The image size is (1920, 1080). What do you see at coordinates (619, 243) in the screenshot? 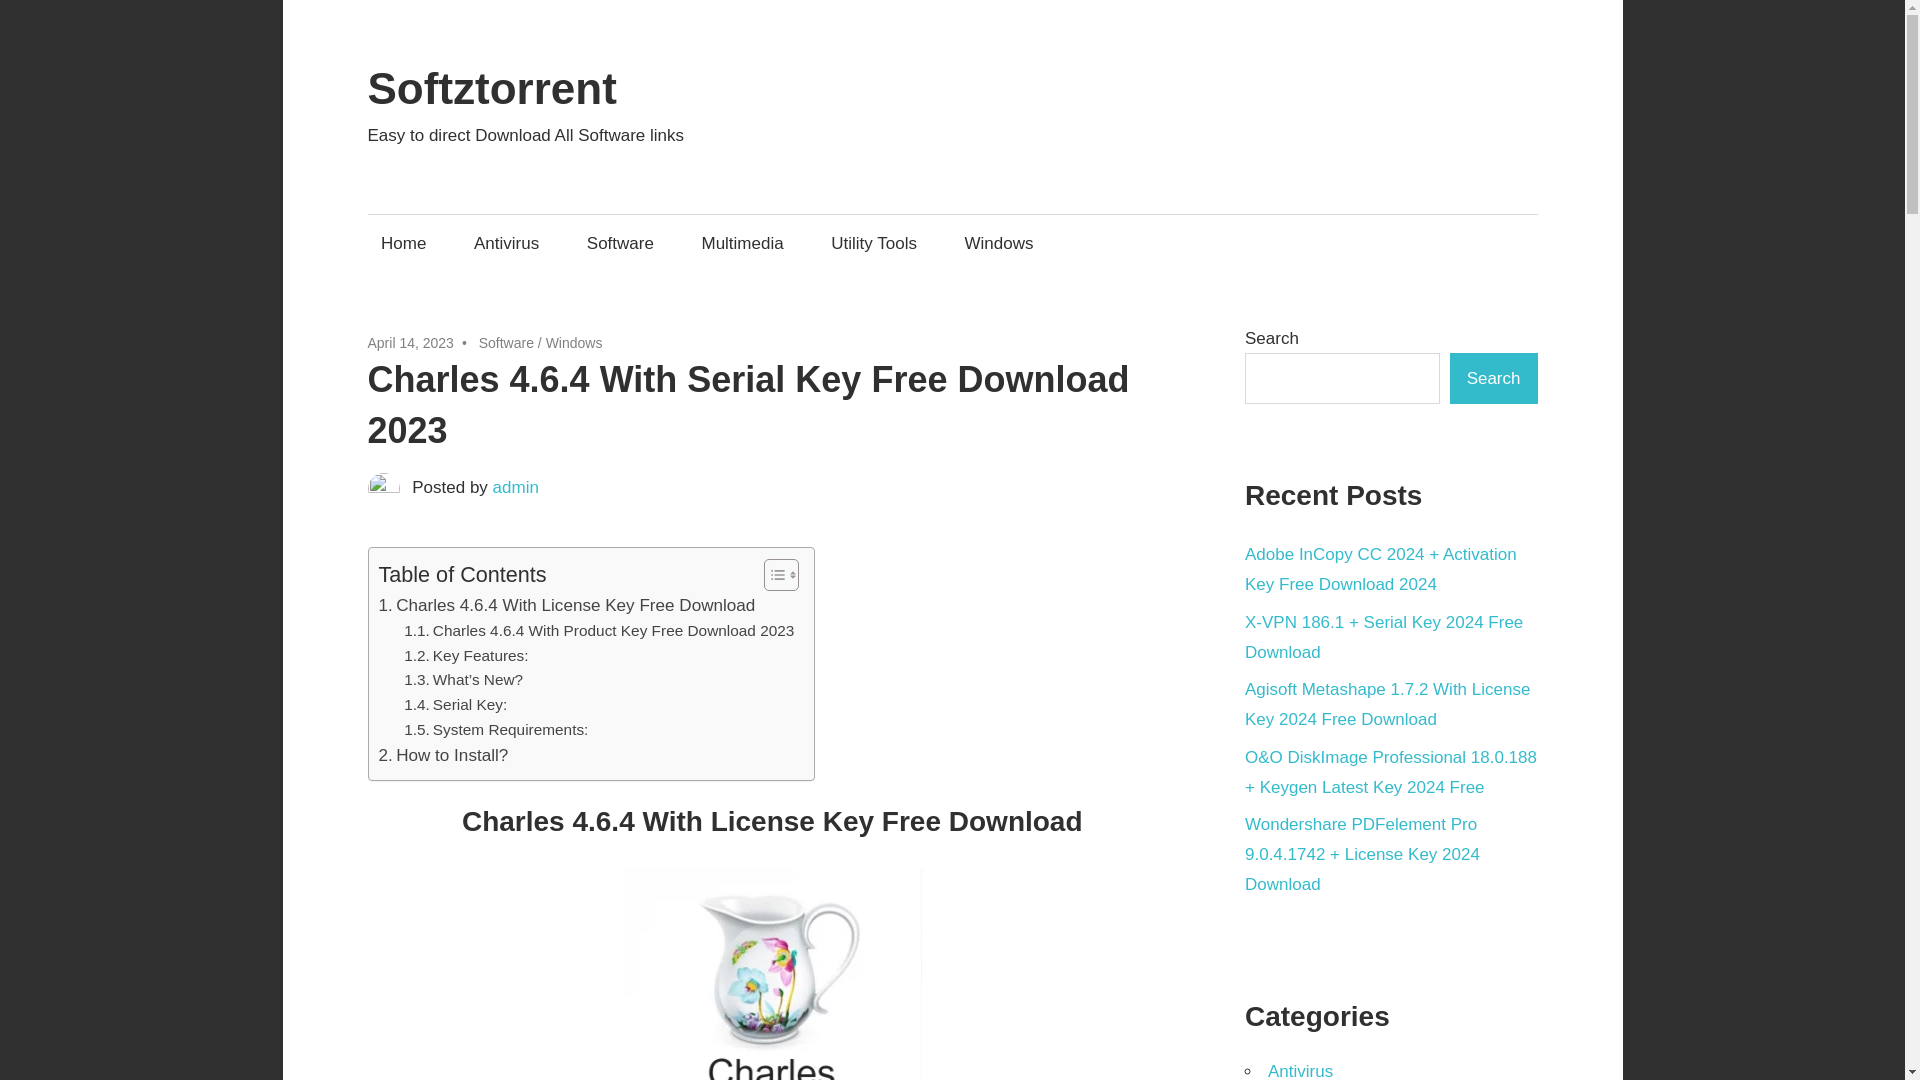
I see `Software` at bounding box center [619, 243].